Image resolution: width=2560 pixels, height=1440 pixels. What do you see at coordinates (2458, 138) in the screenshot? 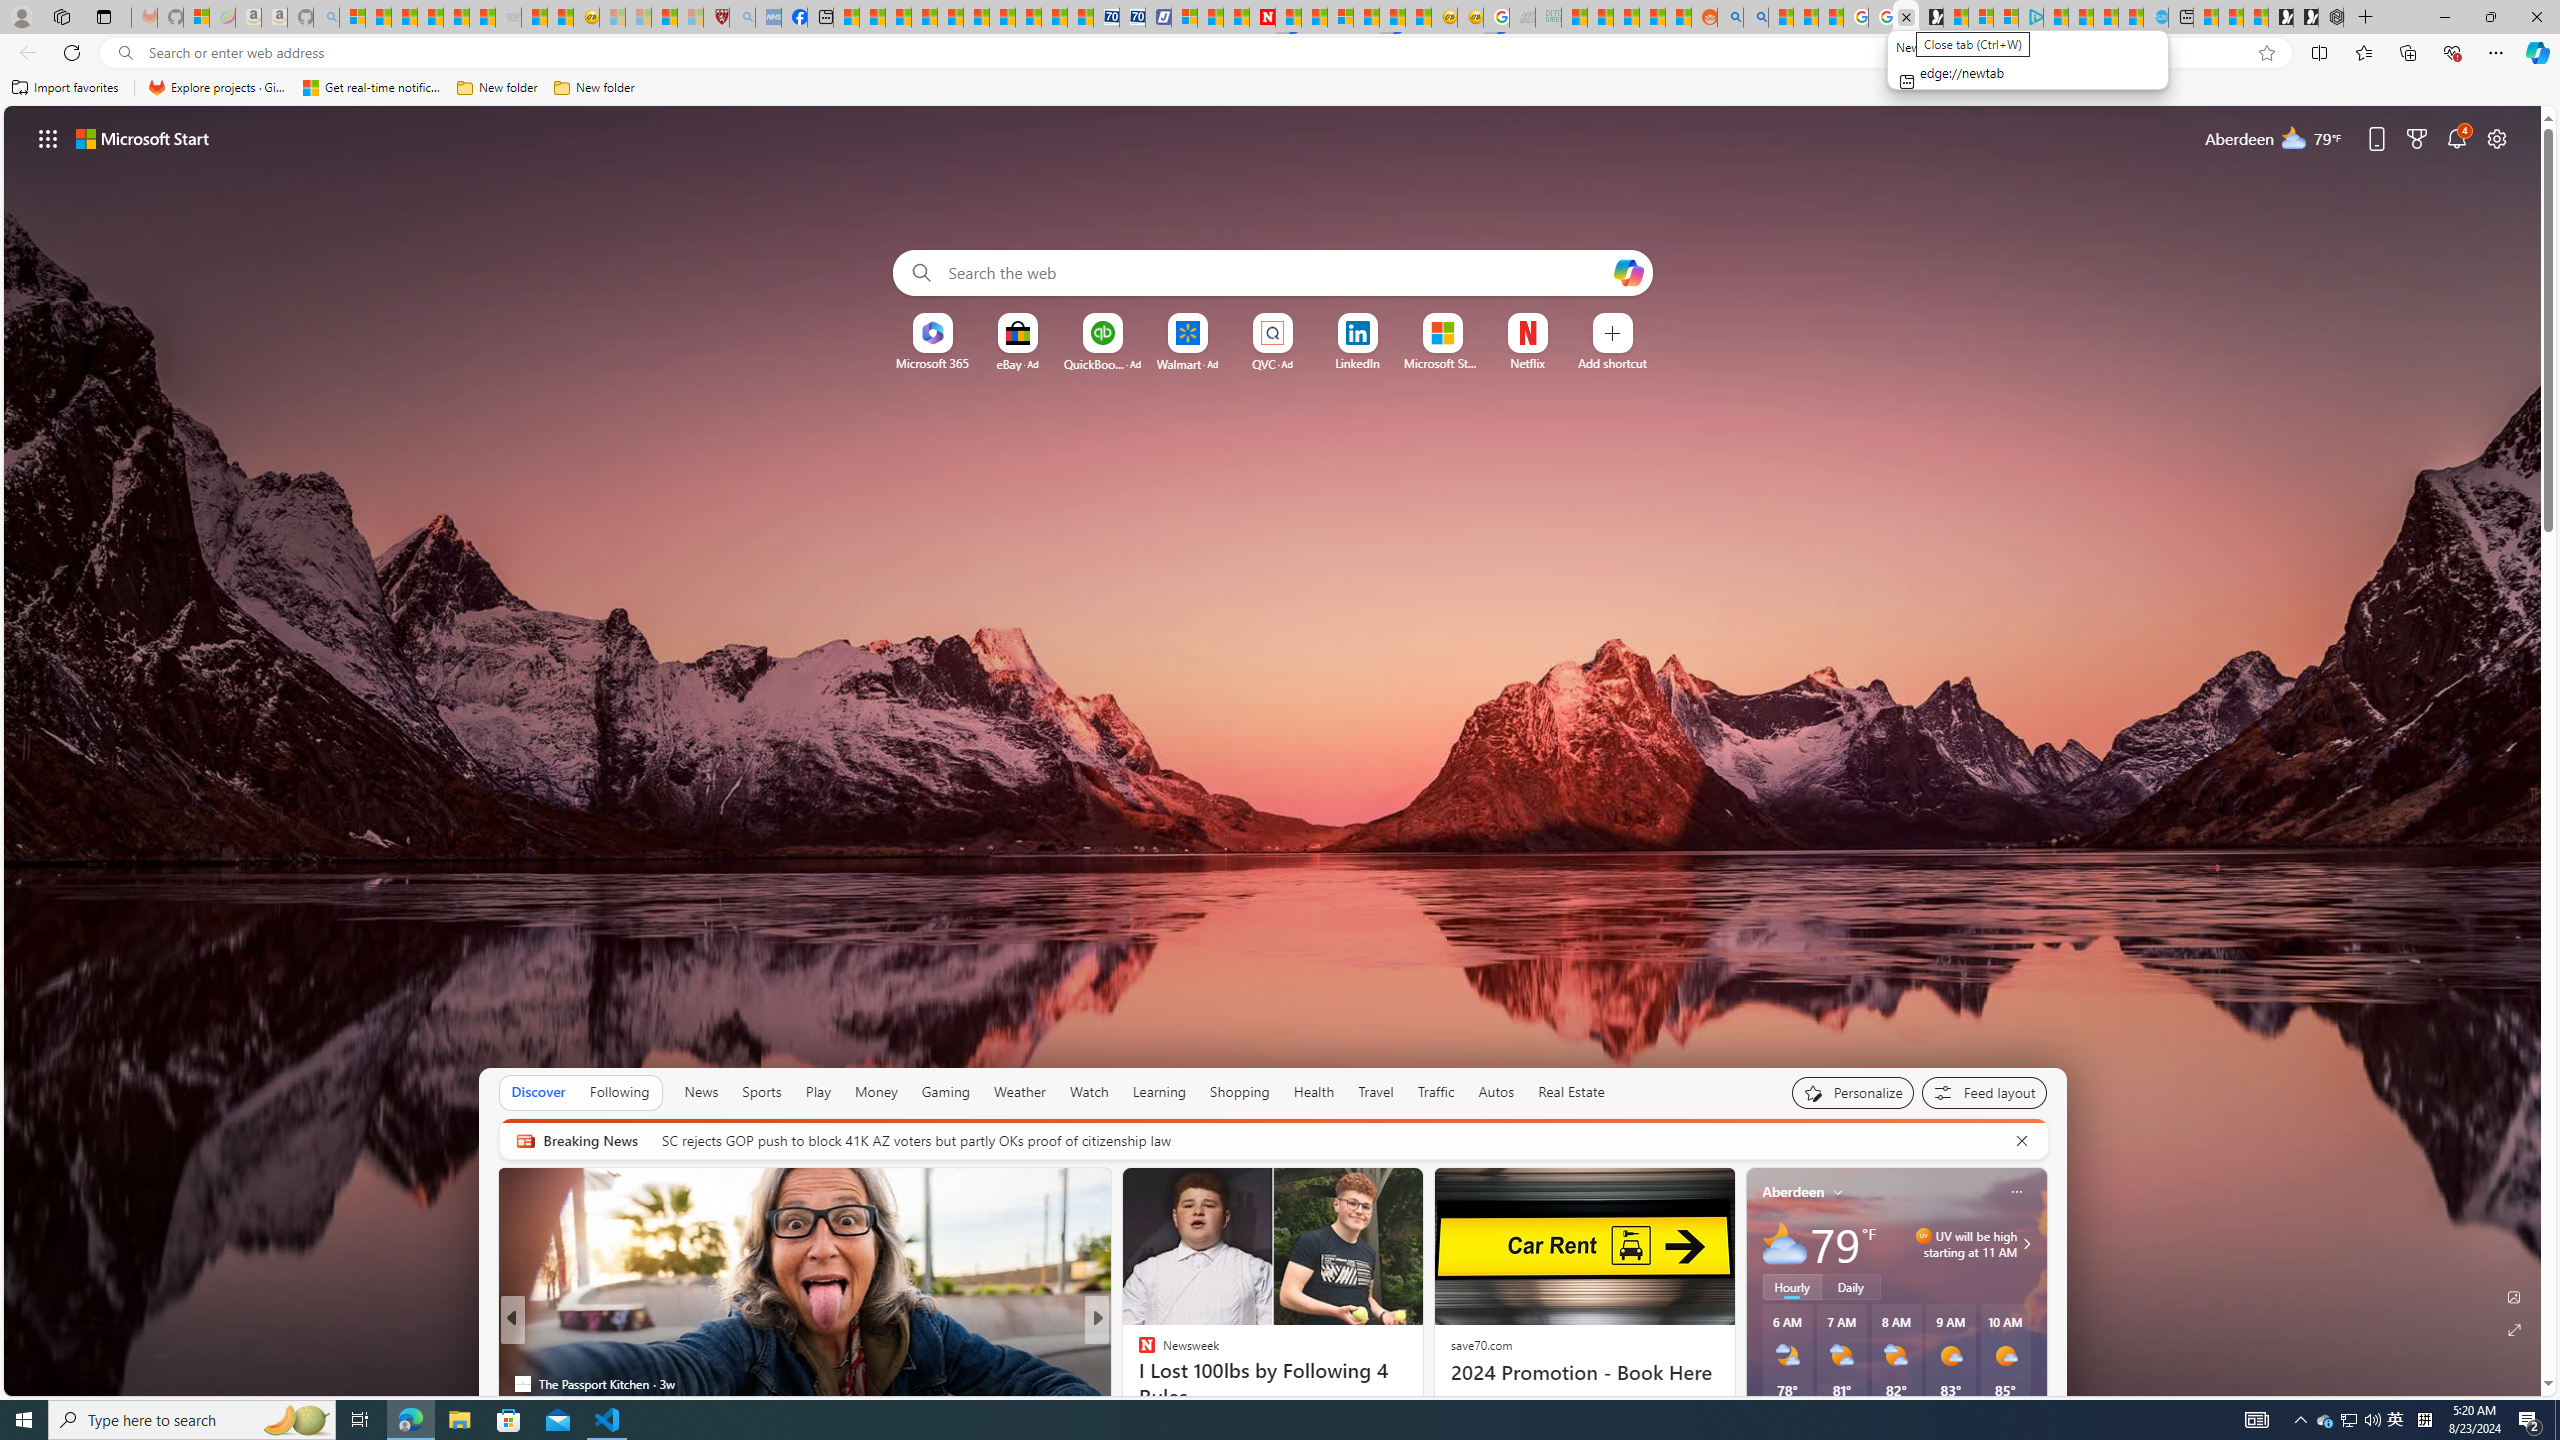
I see `Notifications` at bounding box center [2458, 138].